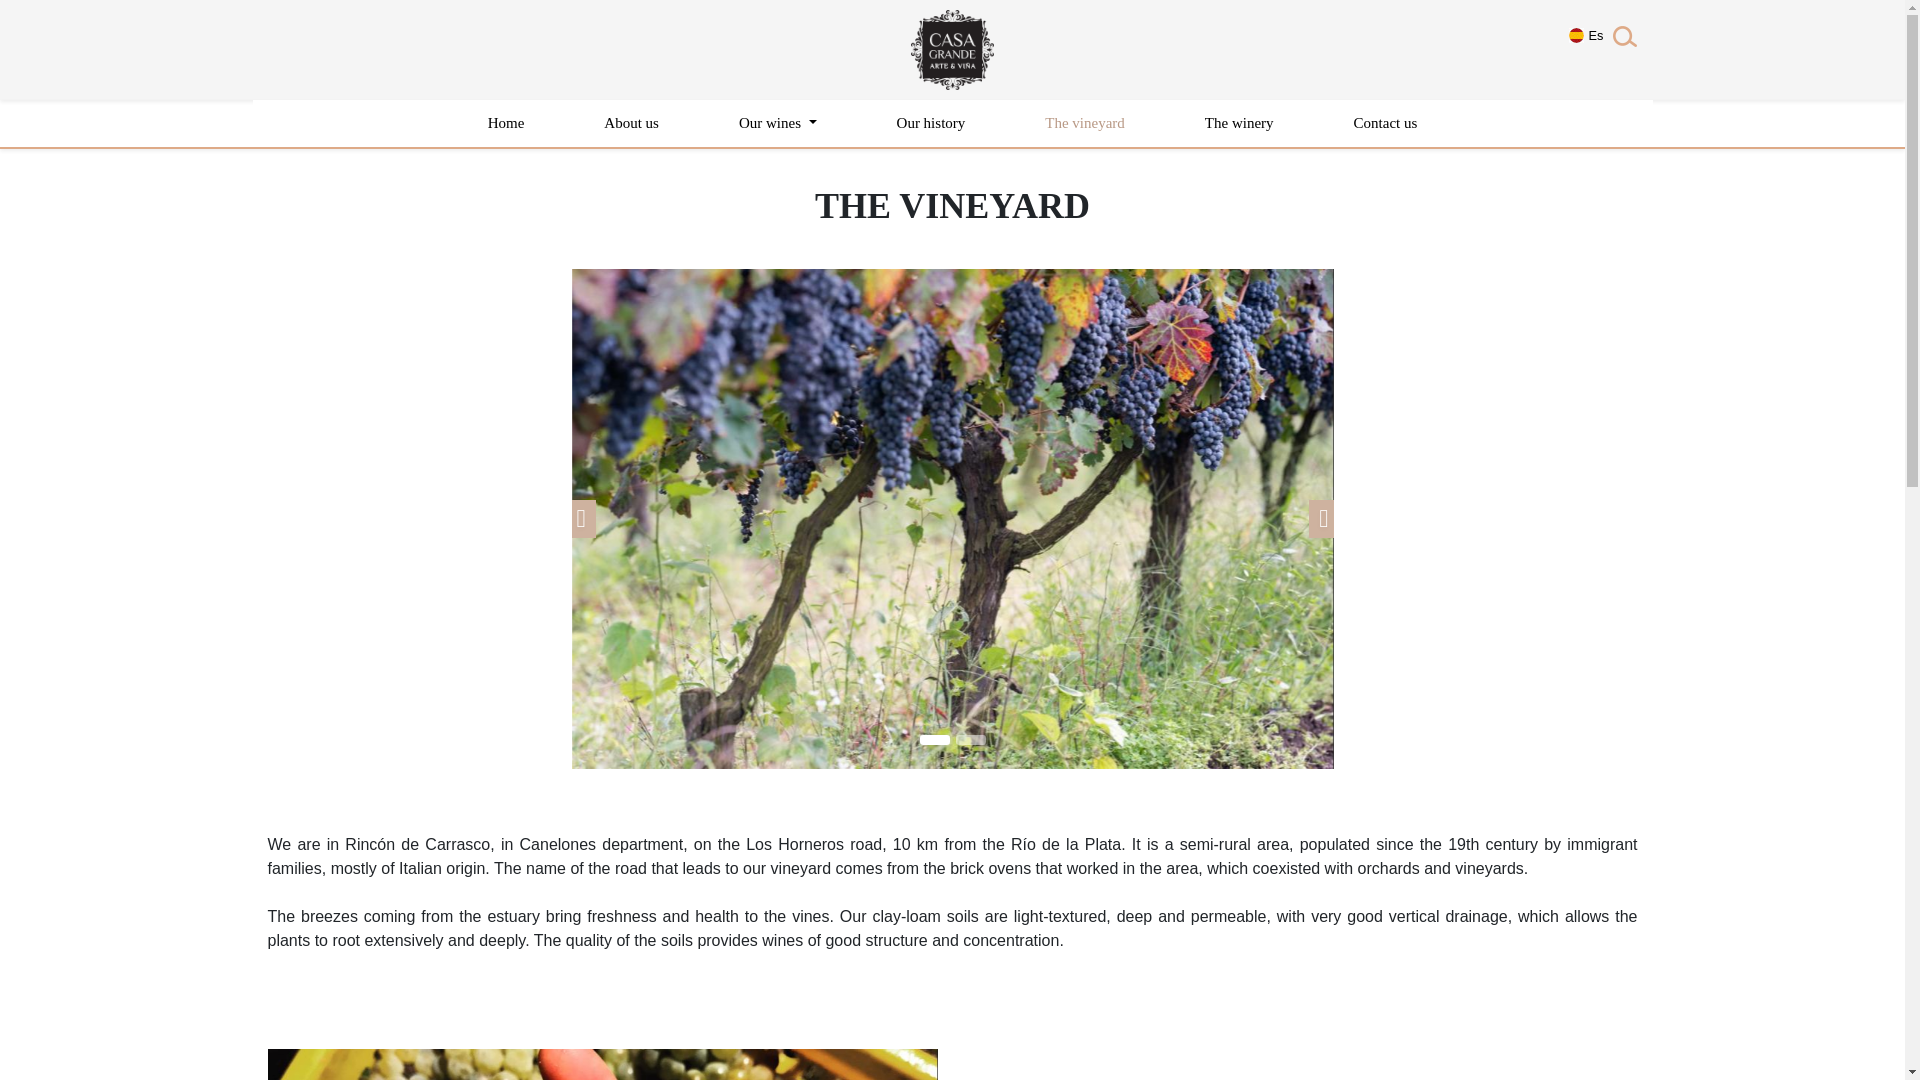 Image resolution: width=1920 pixels, height=1080 pixels. I want to click on About us, so click(631, 123).